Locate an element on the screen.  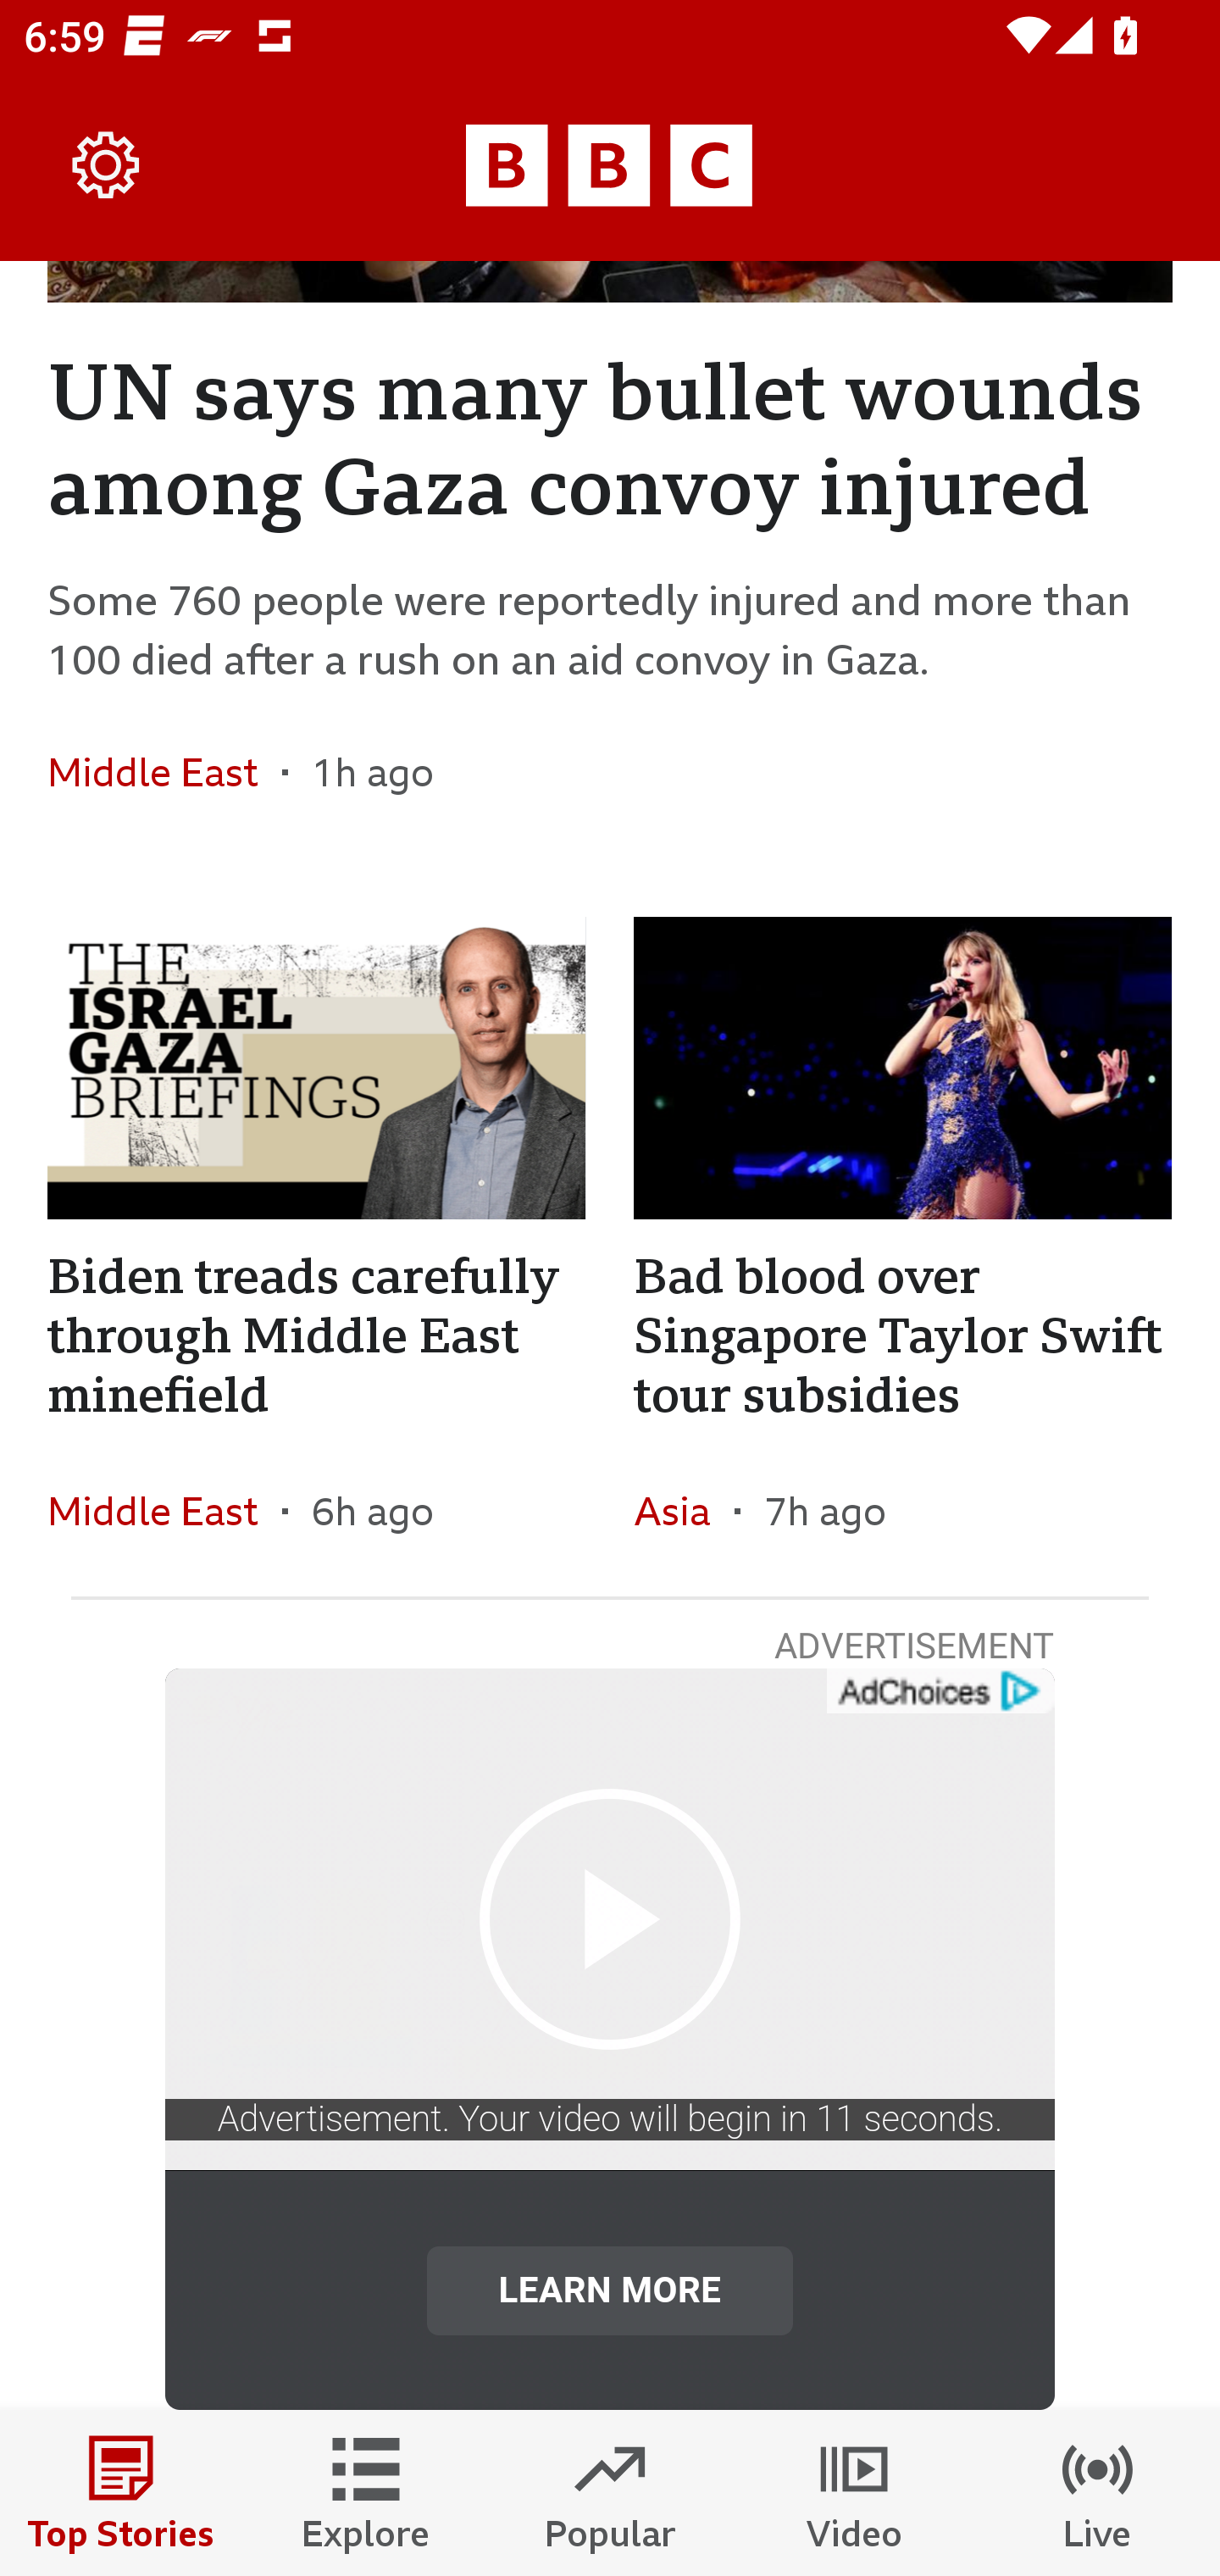
Middle East In the section Middle East is located at coordinates (164, 771).